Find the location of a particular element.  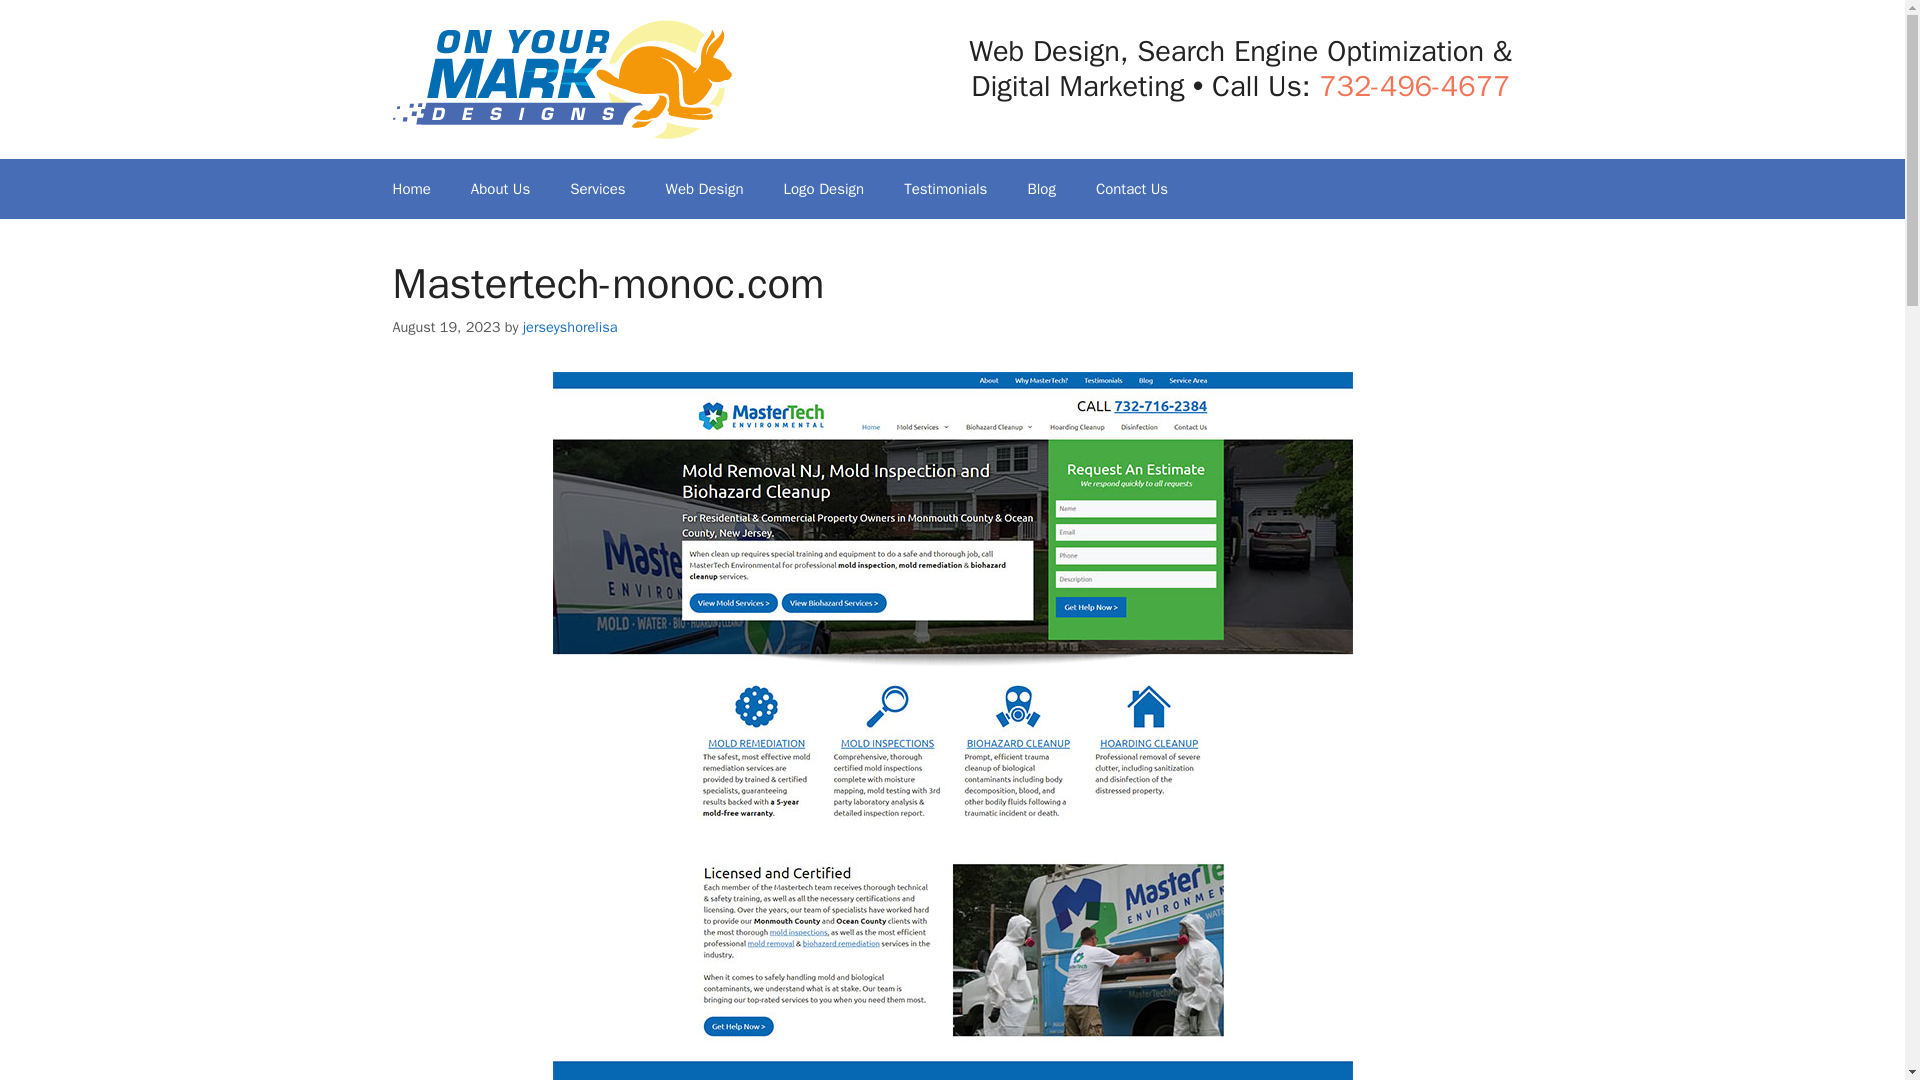

Services is located at coordinates (597, 188).